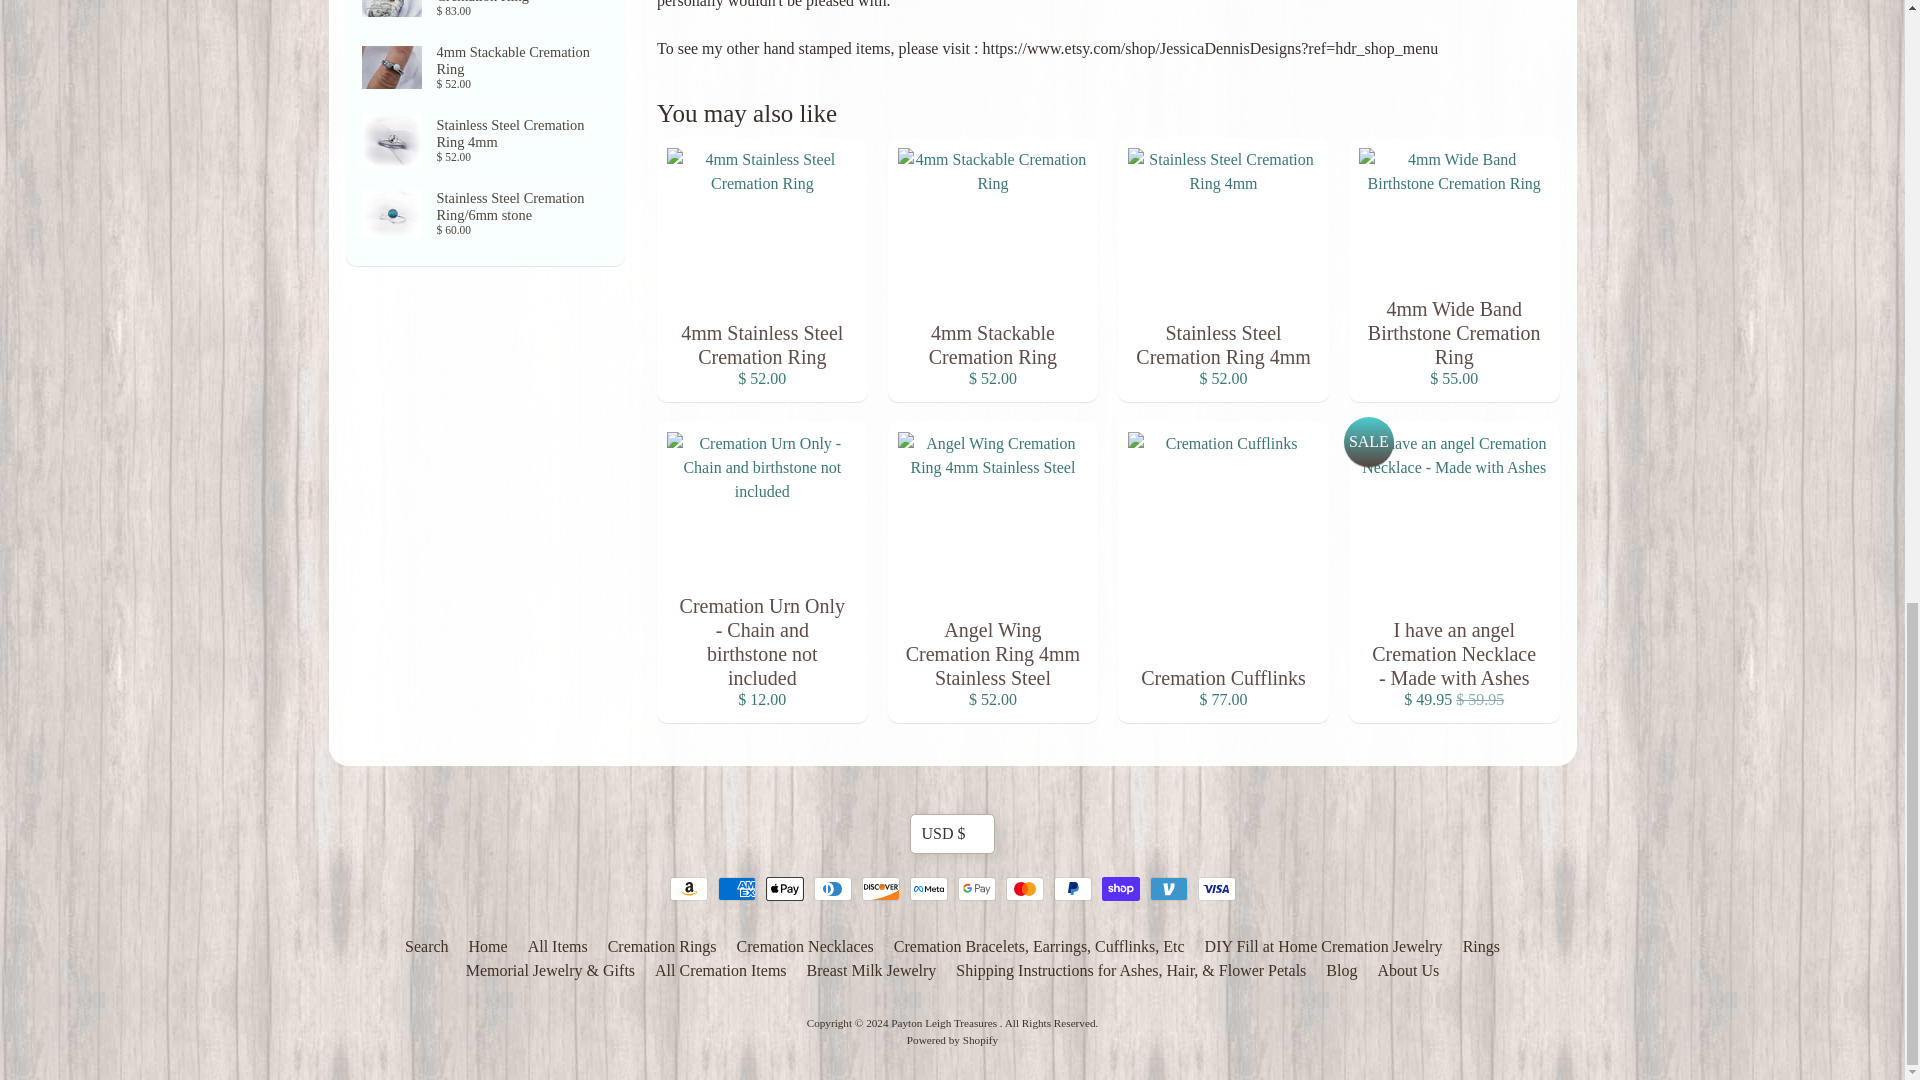 This screenshot has width=1920, height=1080. What do you see at coordinates (486, 68) in the screenshot?
I see `Sterling Silver 6mm Rope Cremation Ring` at bounding box center [486, 68].